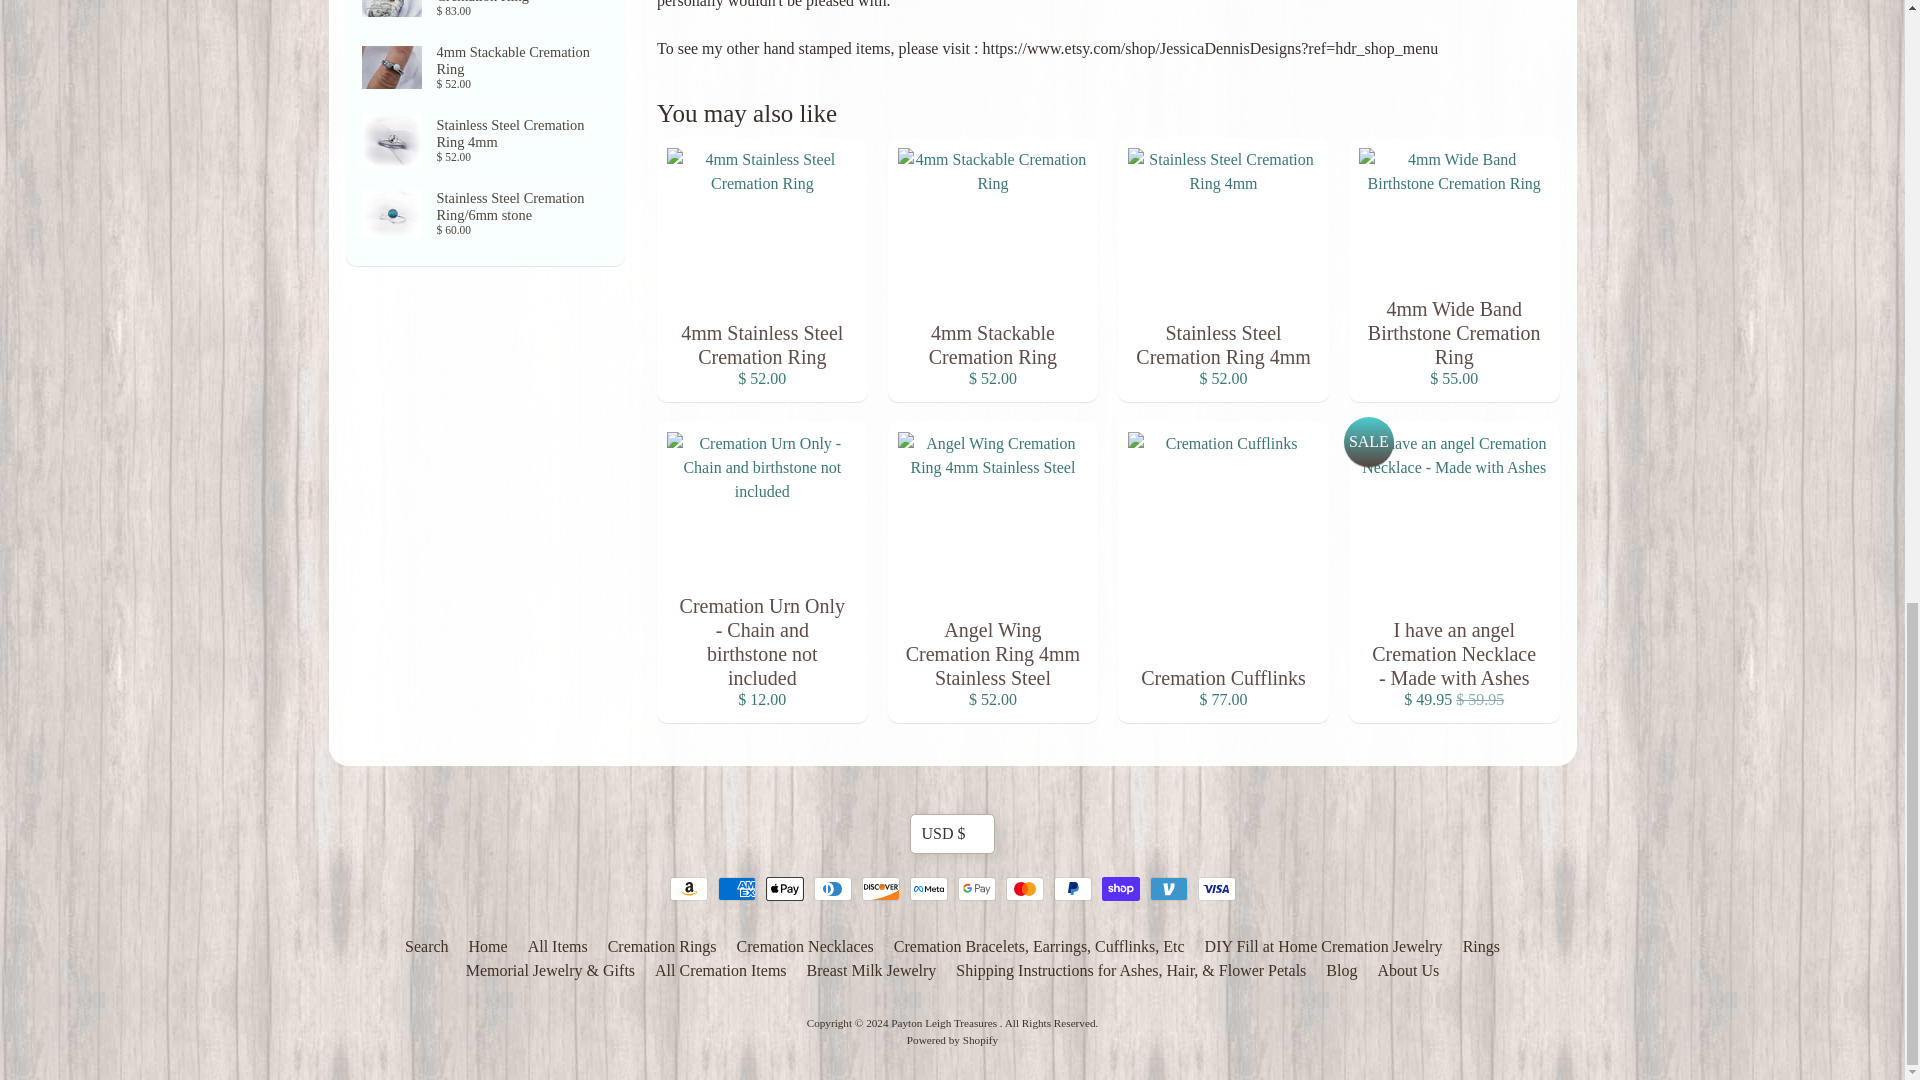 This screenshot has width=1920, height=1080. What do you see at coordinates (486, 68) in the screenshot?
I see `Sterling Silver 6mm Rope Cremation Ring` at bounding box center [486, 68].